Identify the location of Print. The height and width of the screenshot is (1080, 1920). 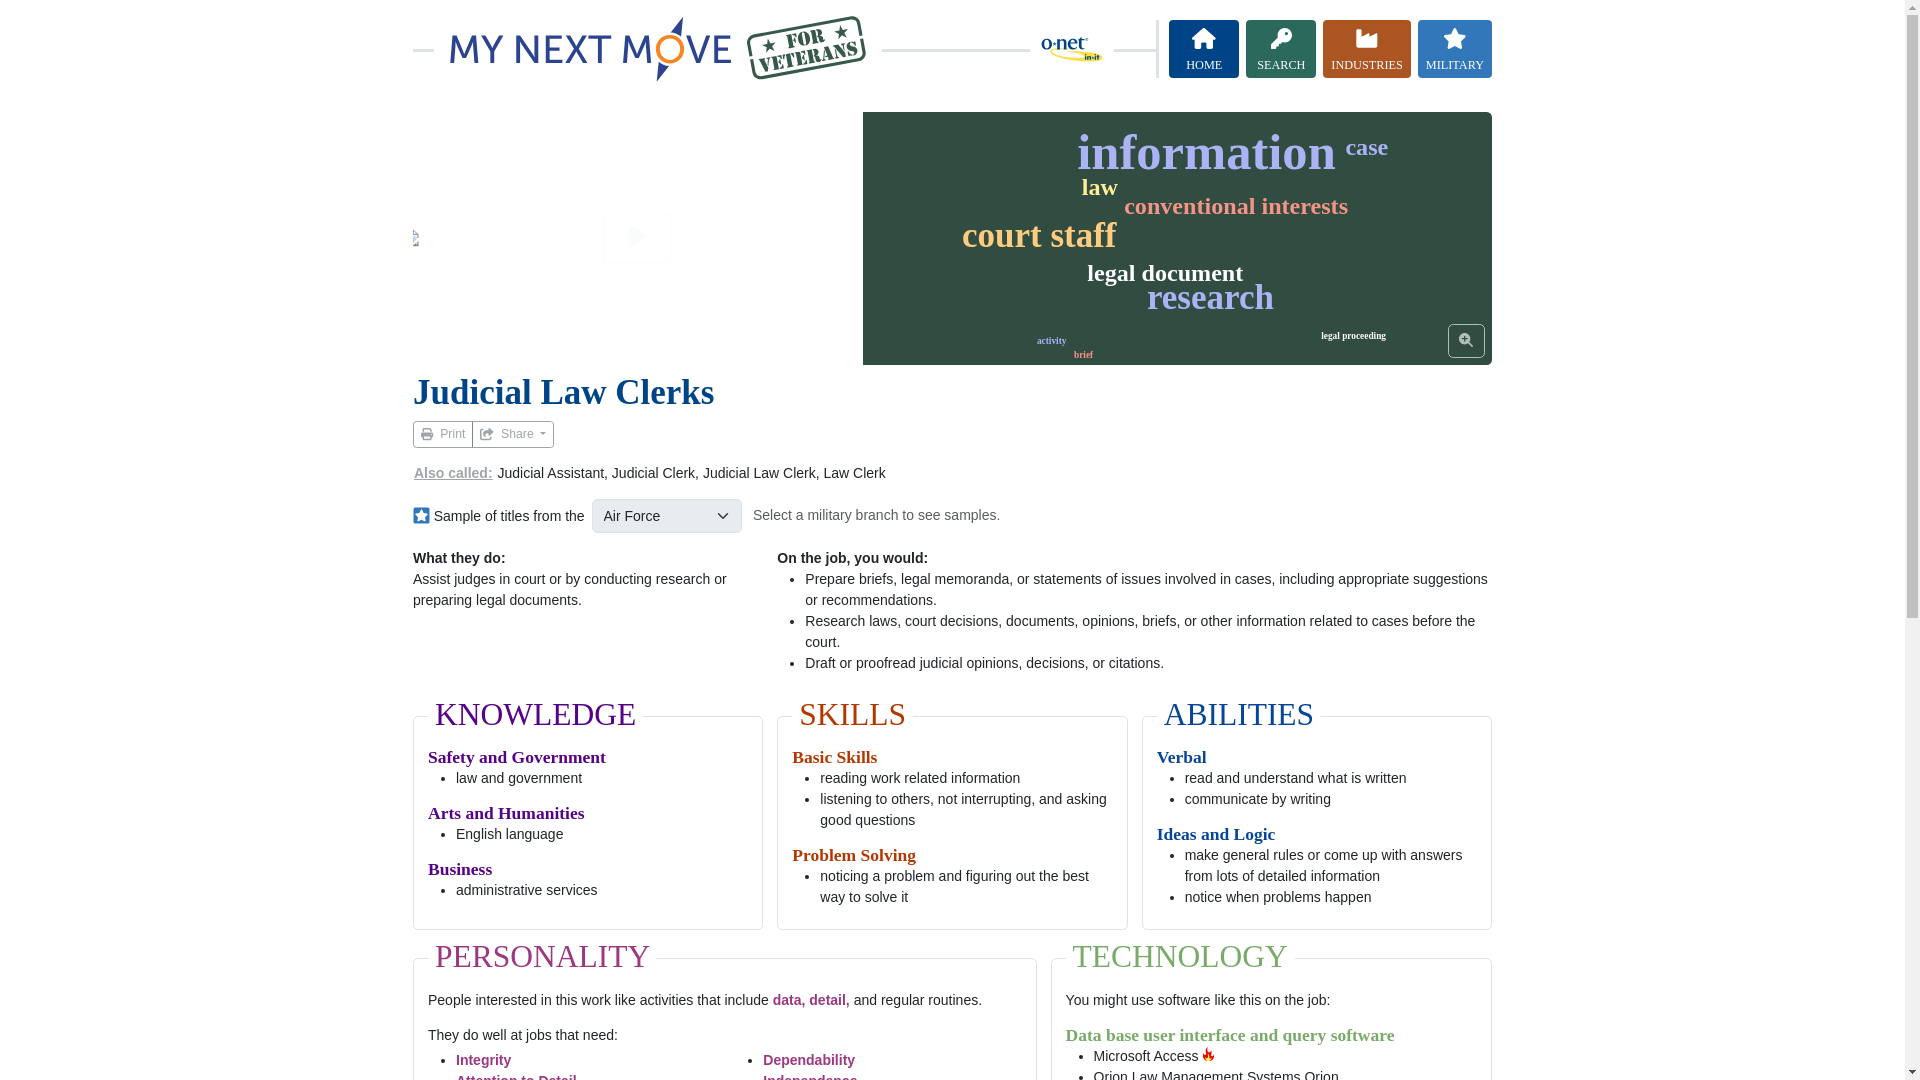
(442, 434).